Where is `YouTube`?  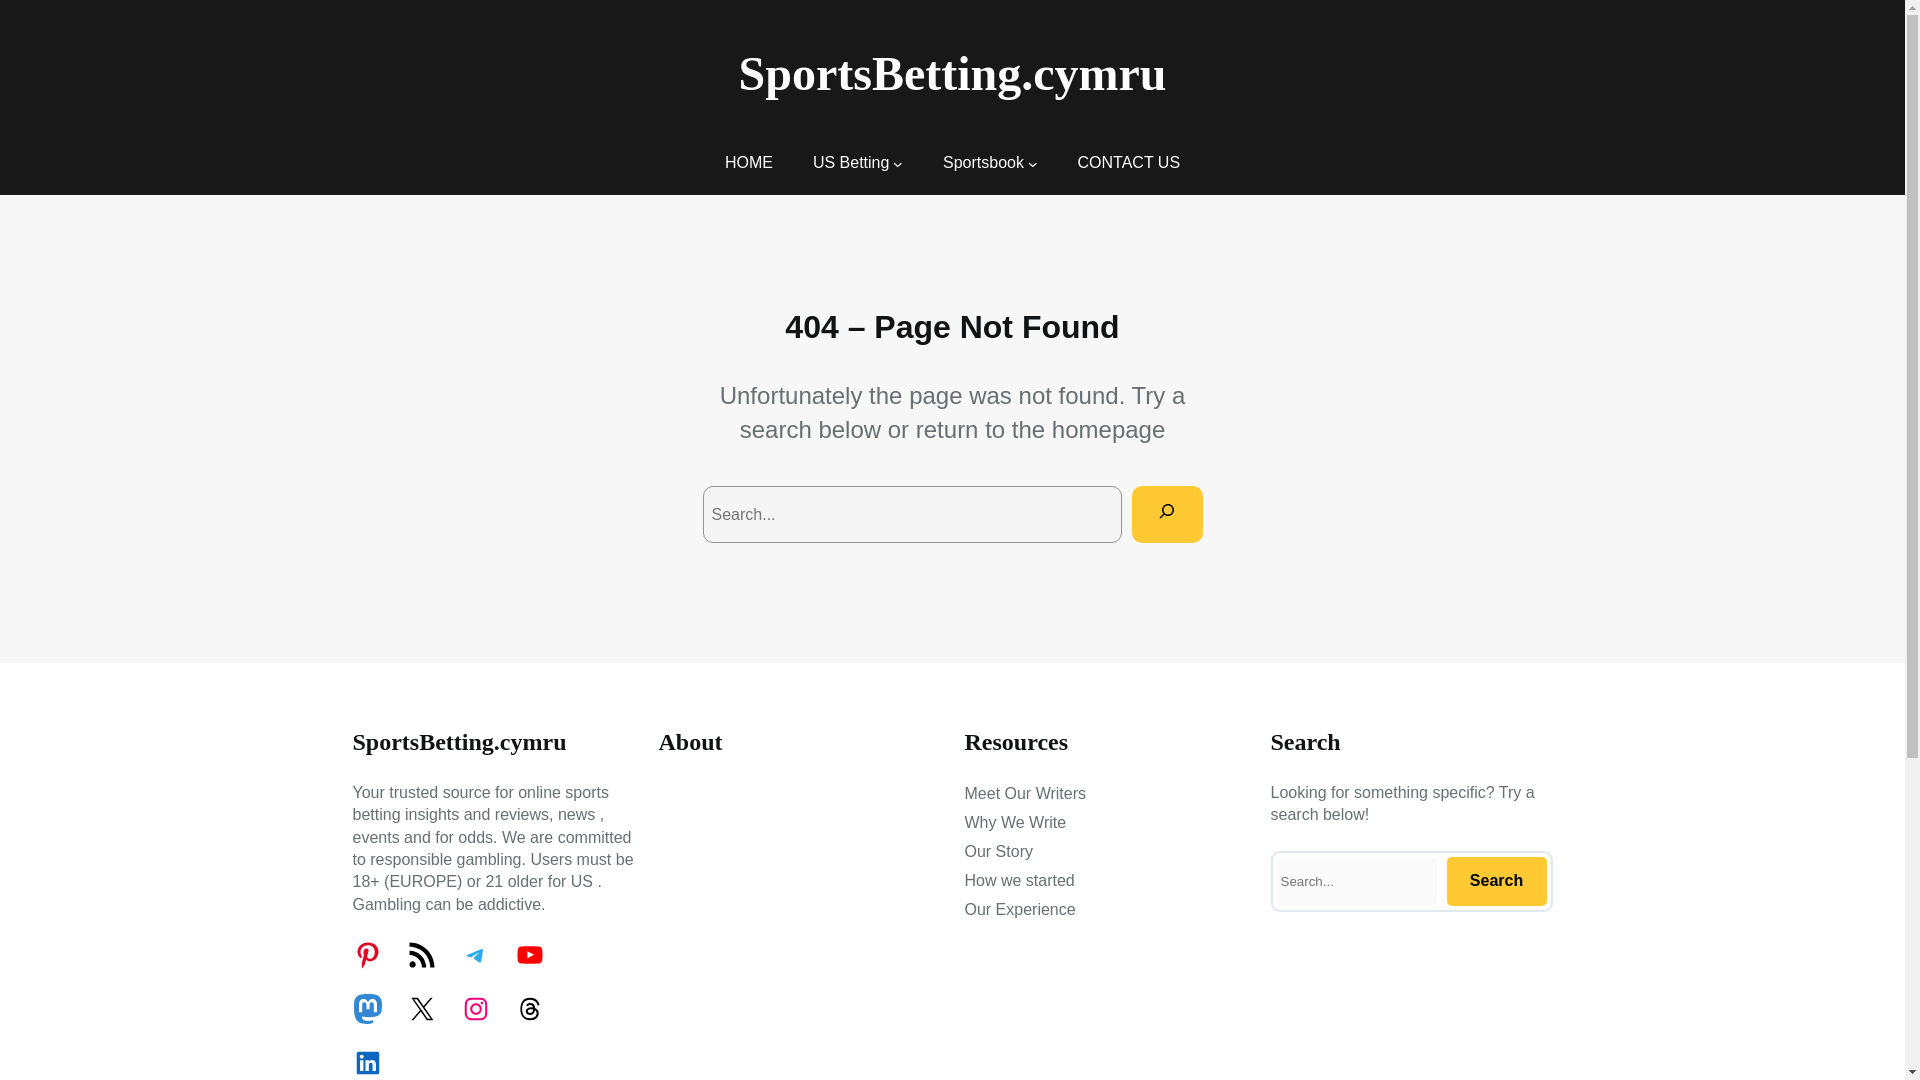
YouTube is located at coordinates (528, 954).